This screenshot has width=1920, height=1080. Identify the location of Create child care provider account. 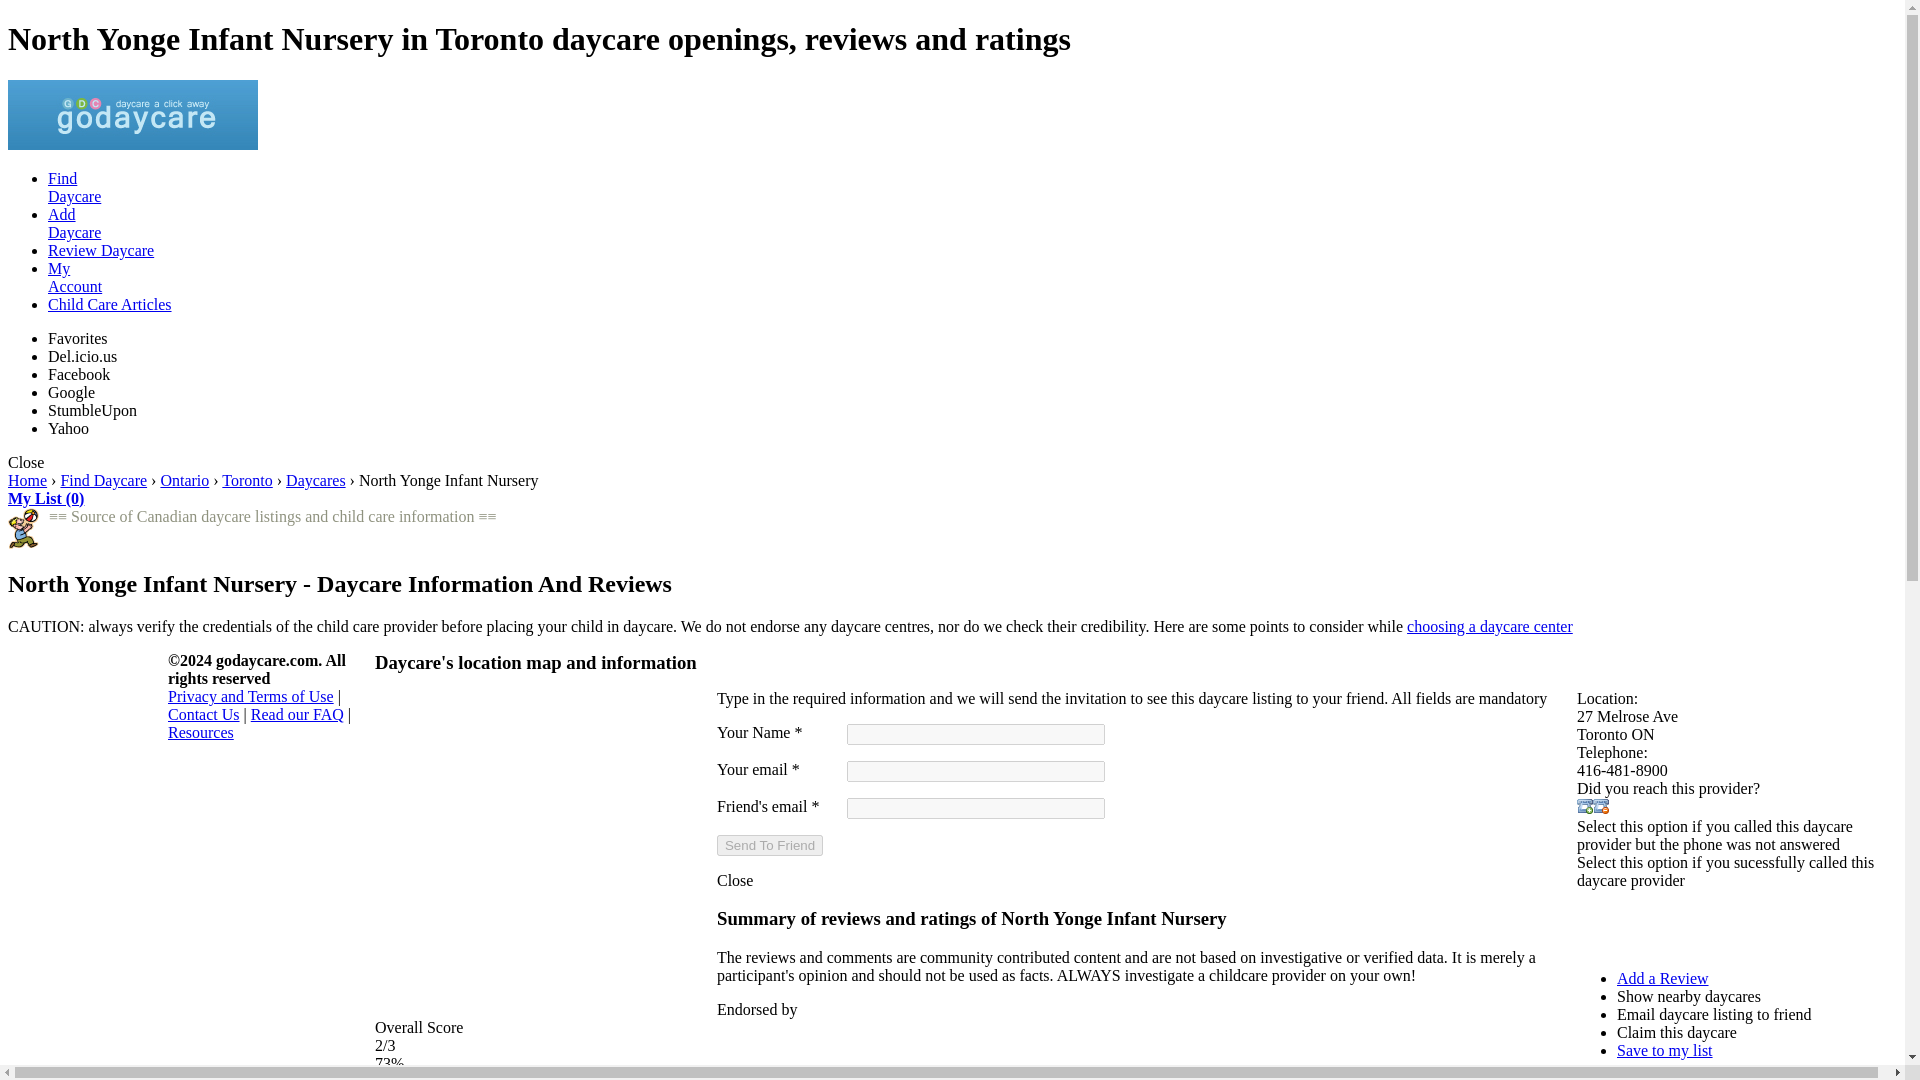
(972, 278).